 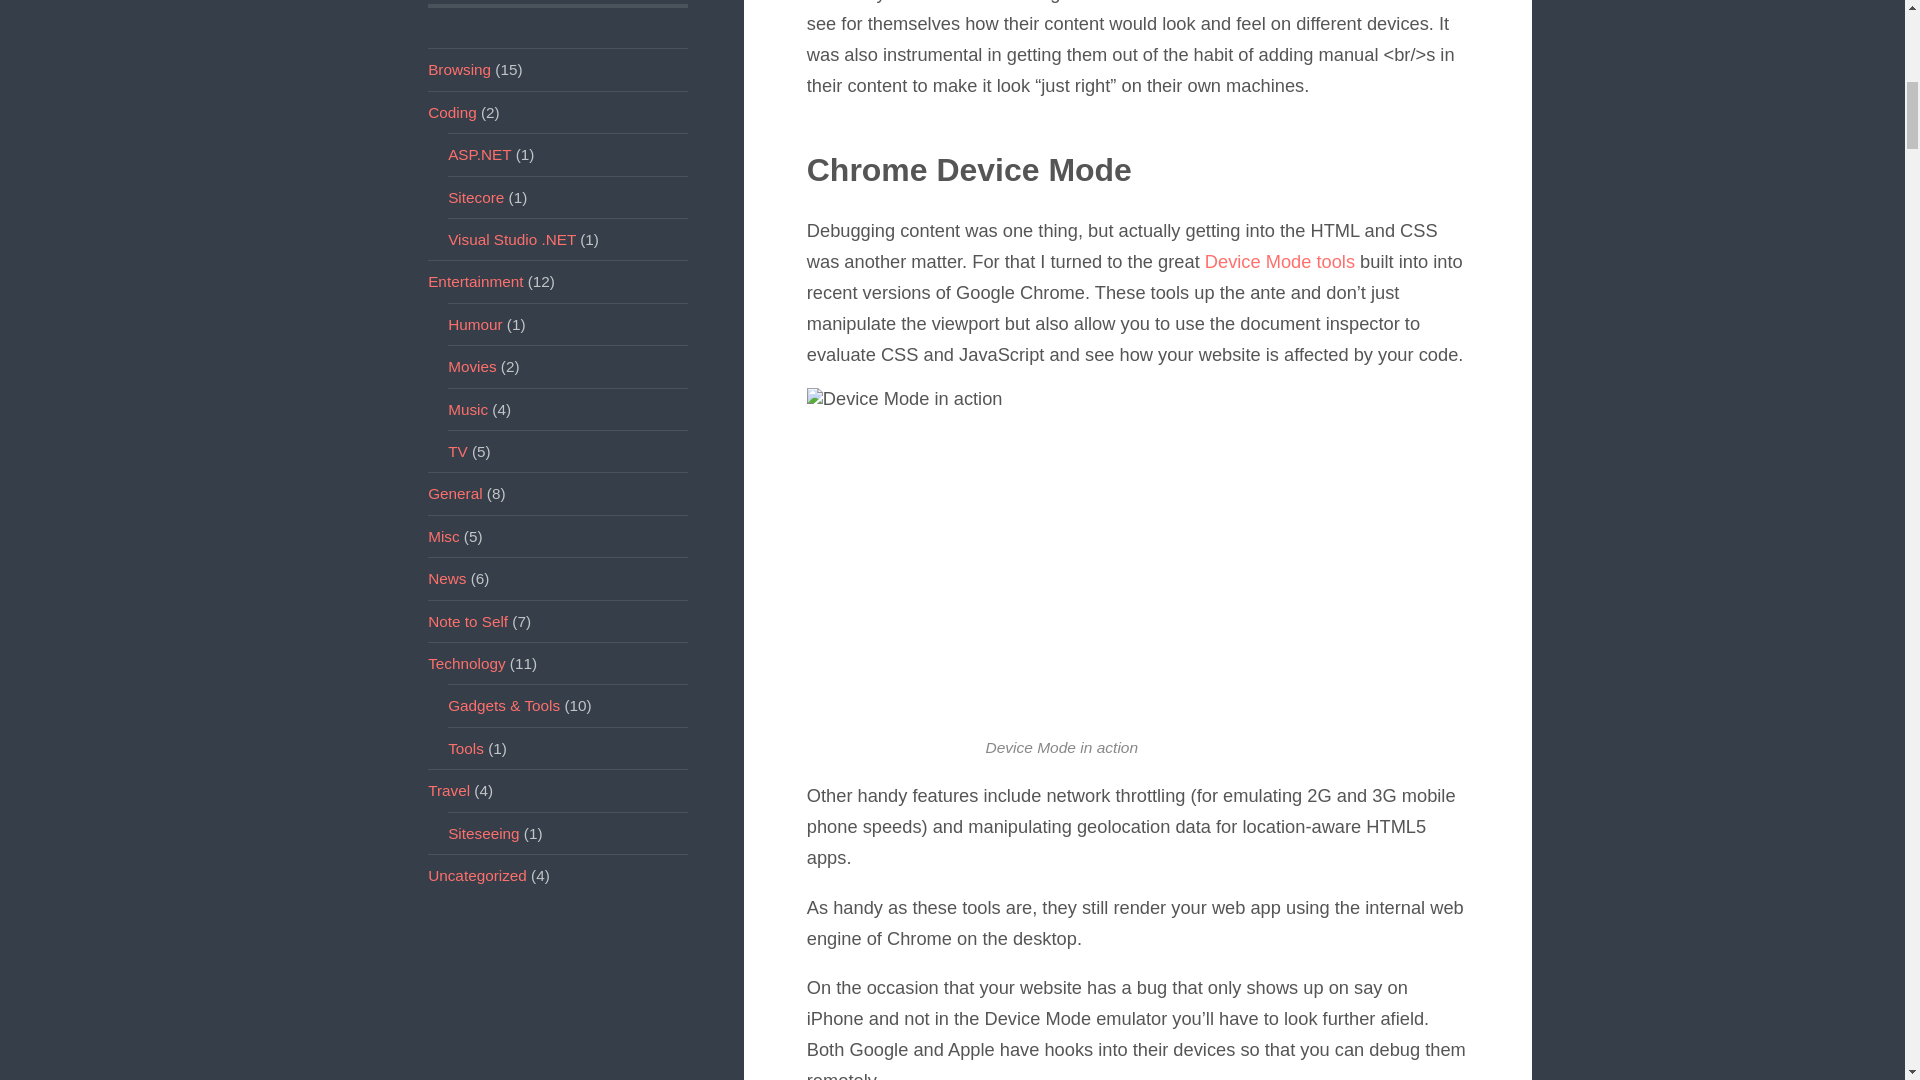 What do you see at coordinates (460, 68) in the screenshot?
I see `Browsing` at bounding box center [460, 68].